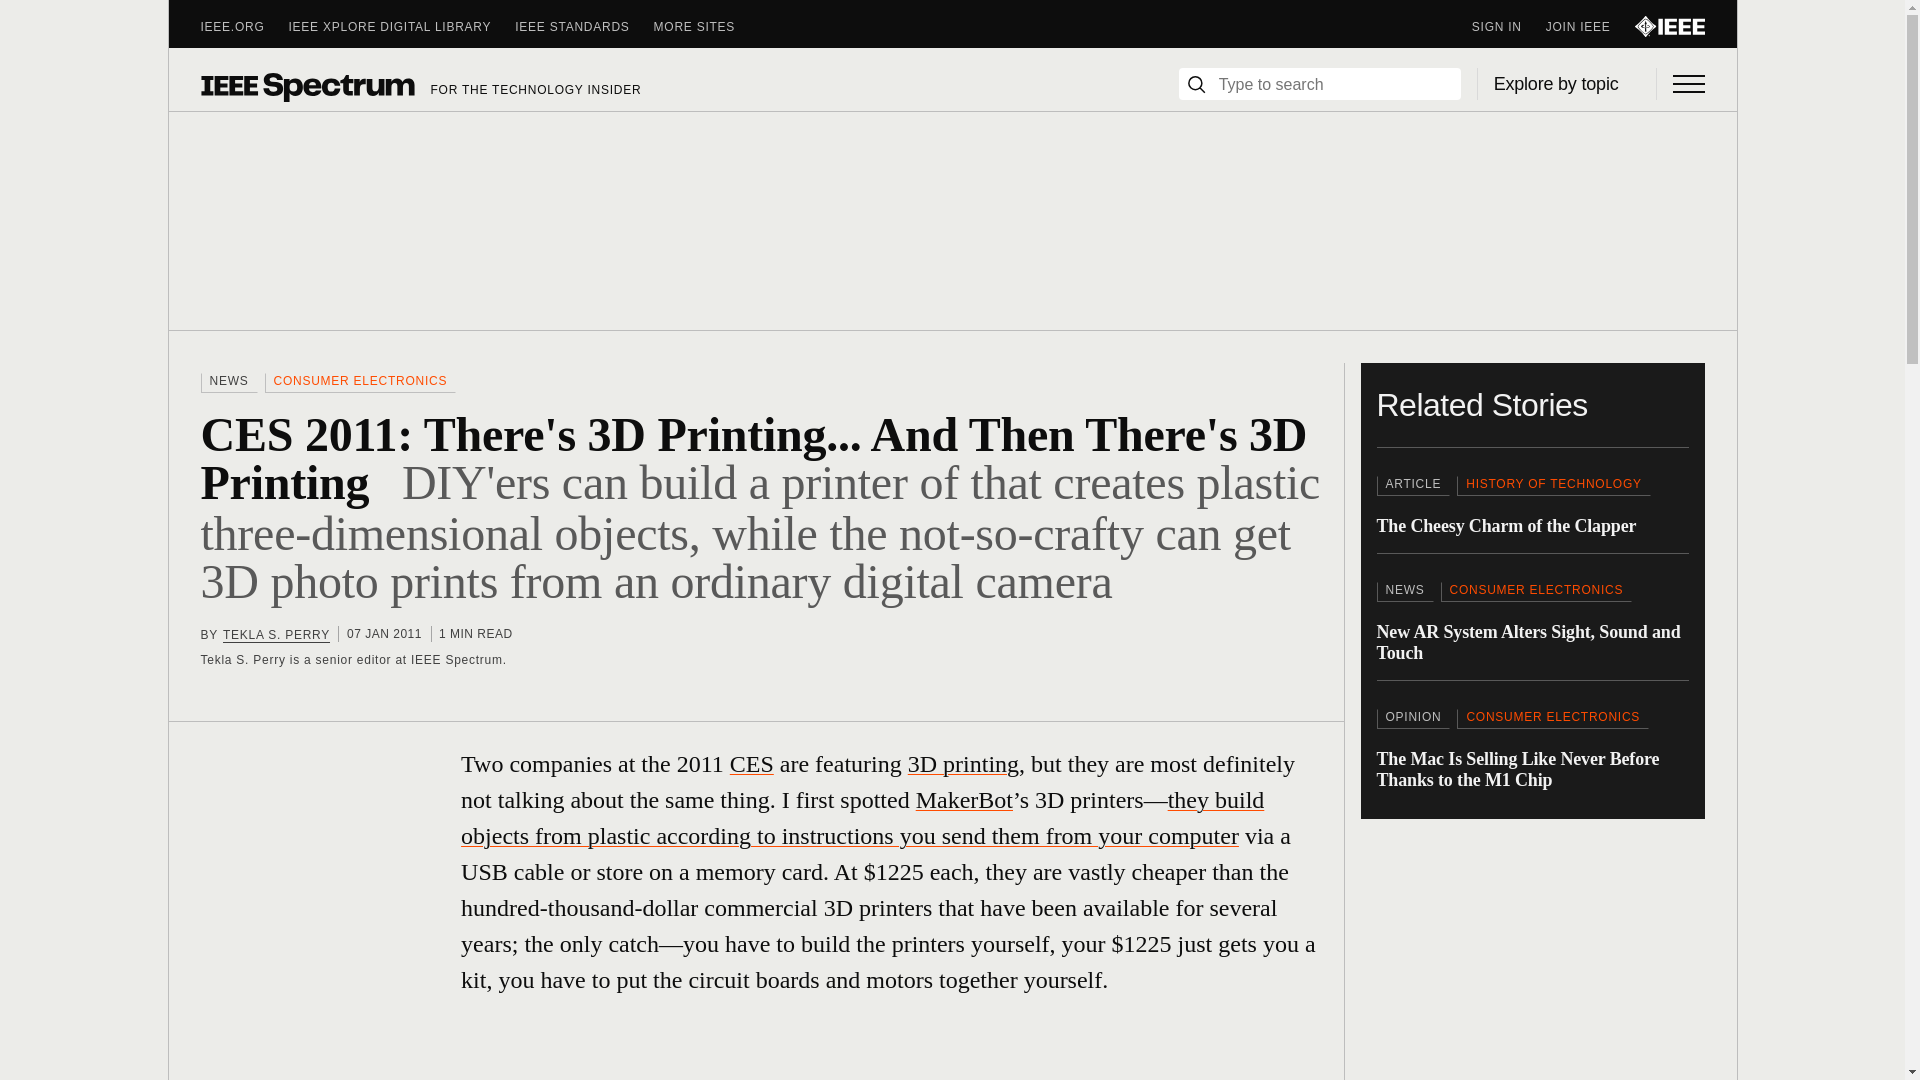 The width and height of the screenshot is (1920, 1080). Describe the element at coordinates (1508, 26) in the screenshot. I see `SIGN IN` at that location.